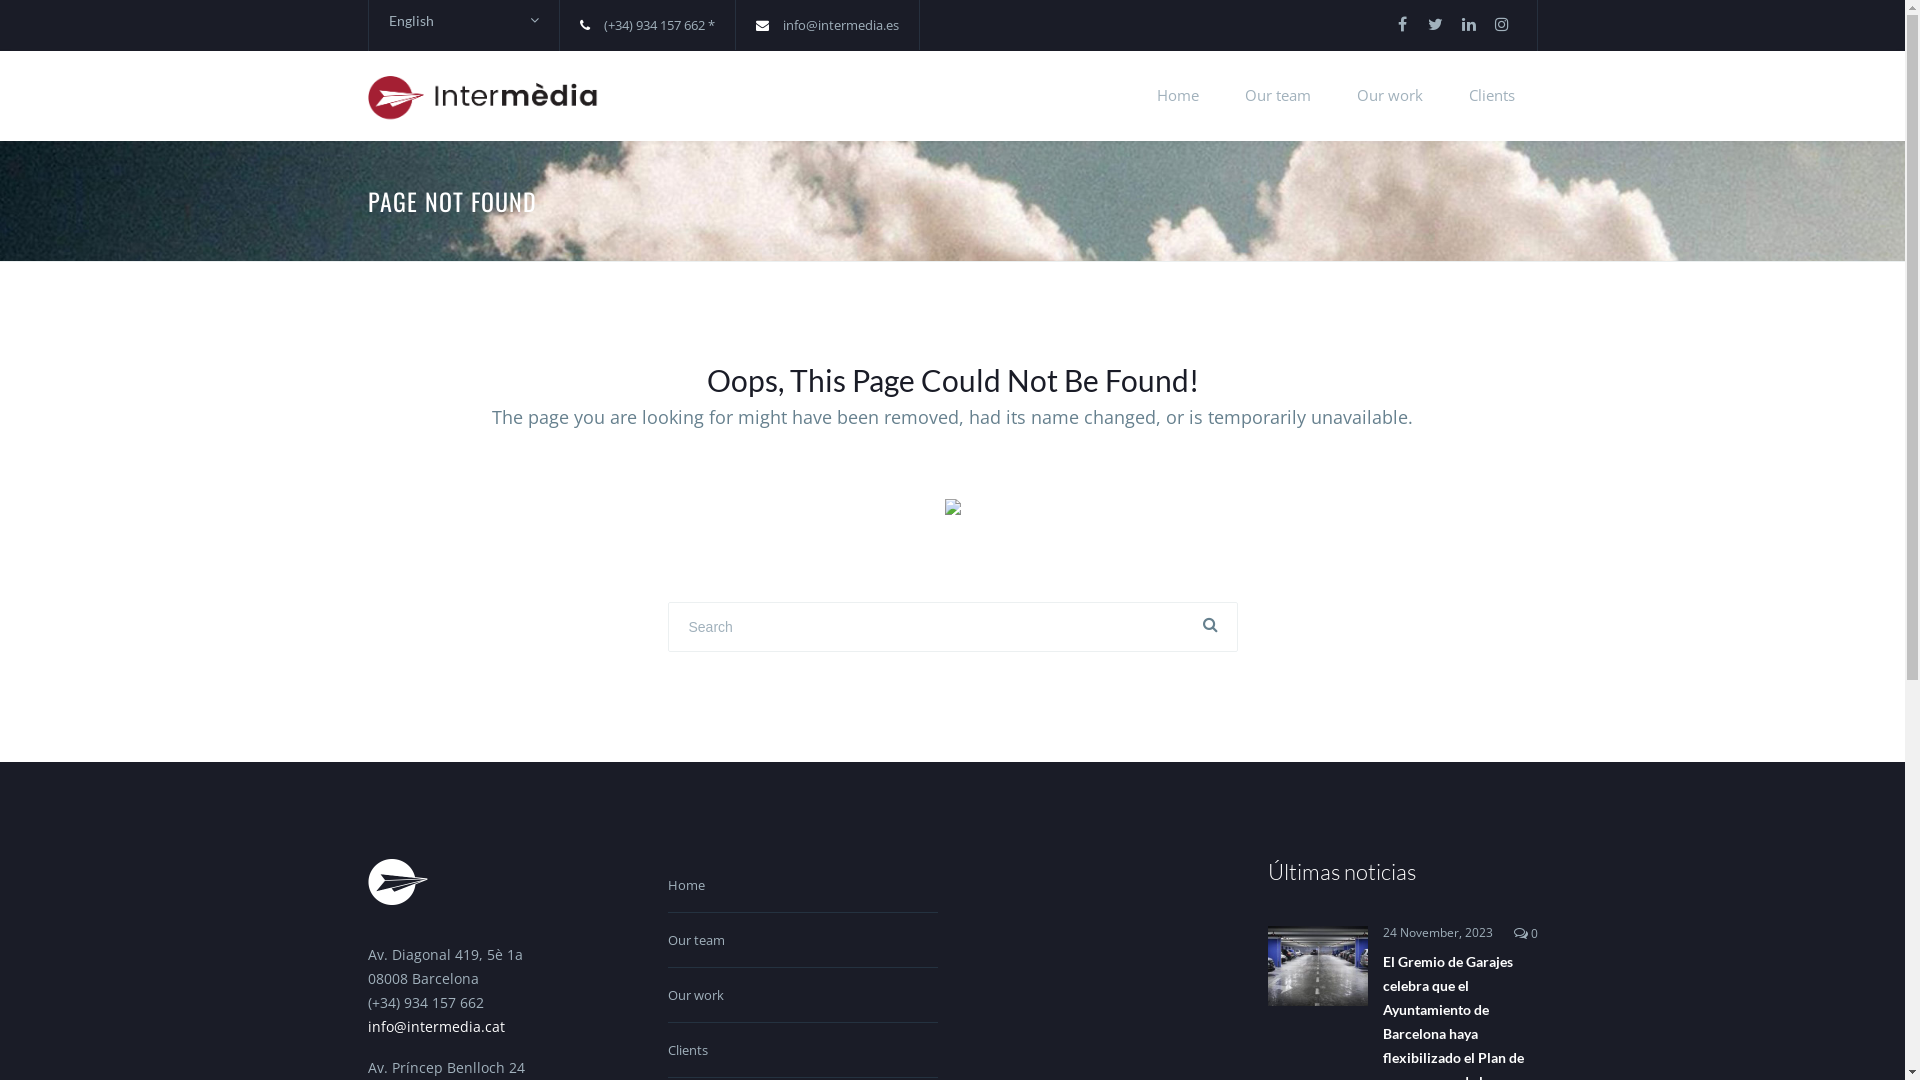  Describe the element at coordinates (1390, 96) in the screenshot. I see `Our work` at that location.